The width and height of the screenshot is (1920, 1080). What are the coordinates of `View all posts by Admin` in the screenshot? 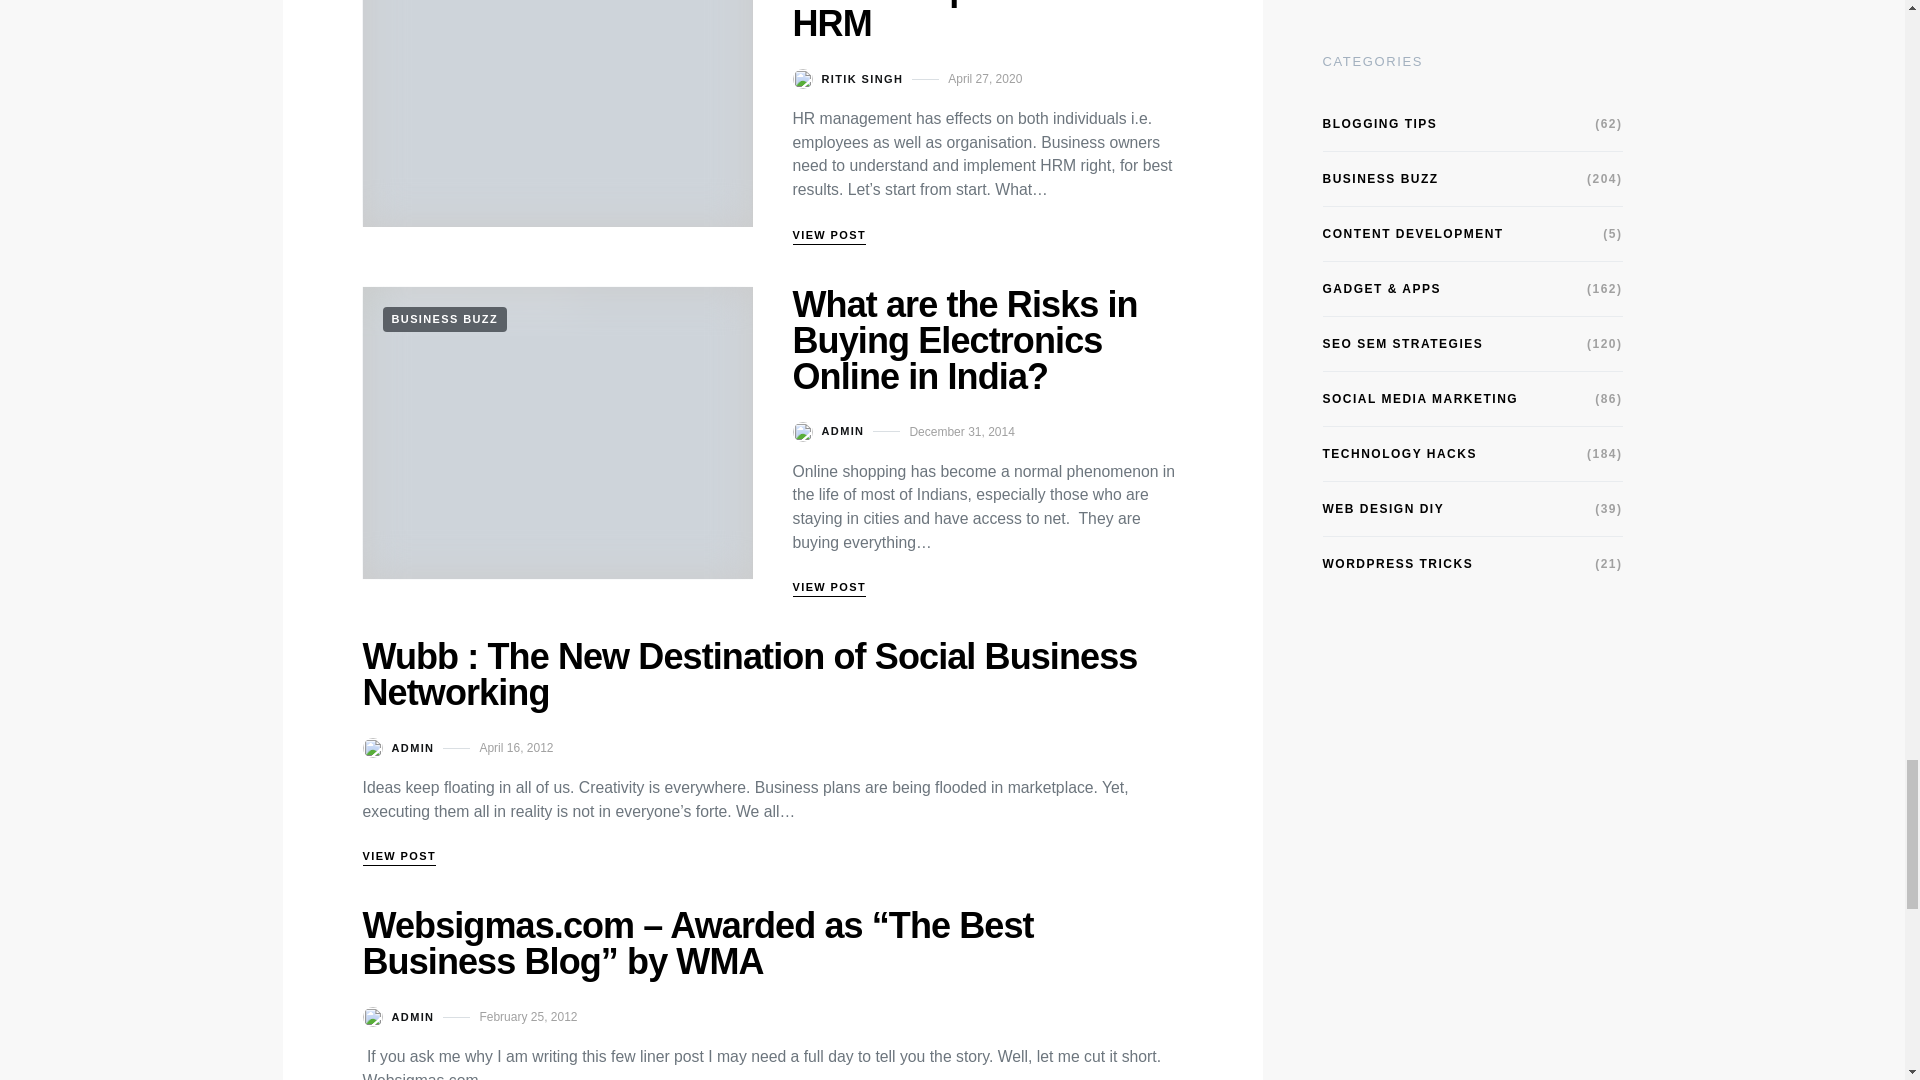 It's located at (828, 432).